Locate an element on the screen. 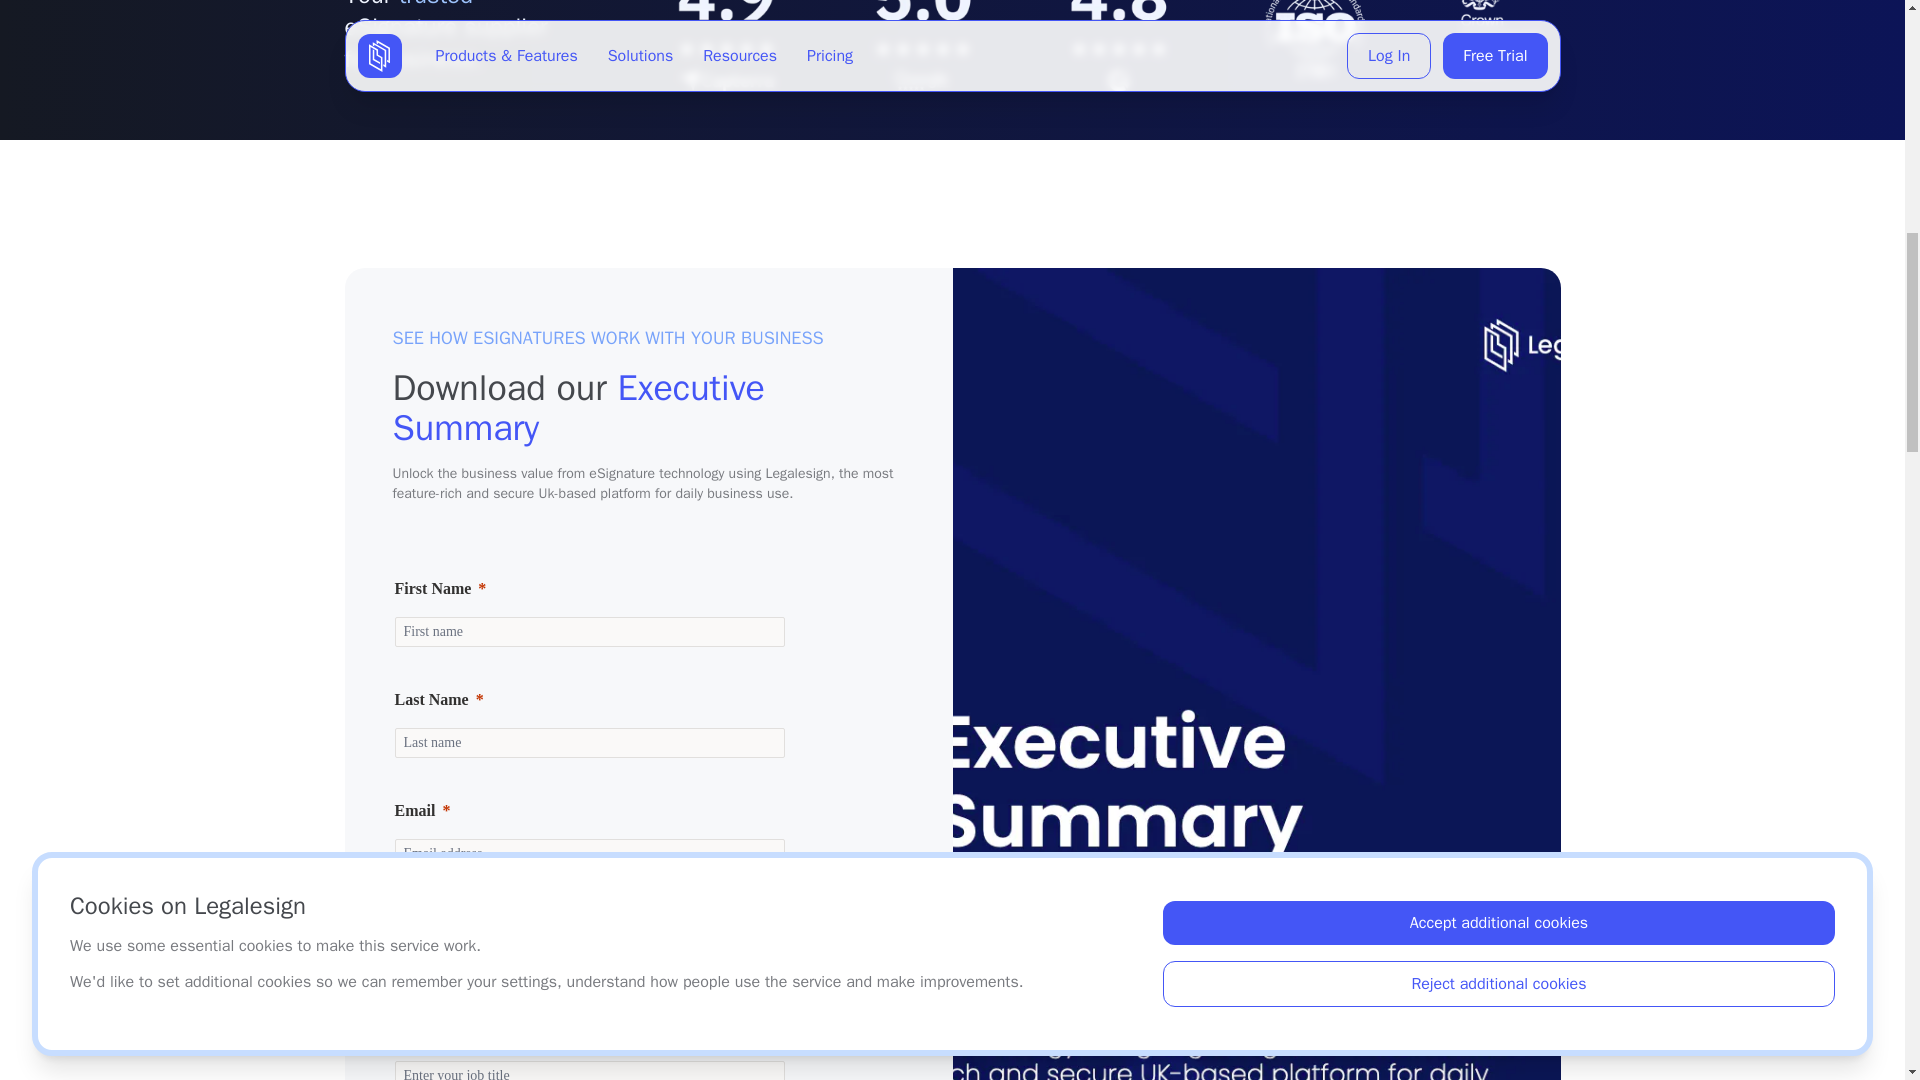  First Name is located at coordinates (588, 631).